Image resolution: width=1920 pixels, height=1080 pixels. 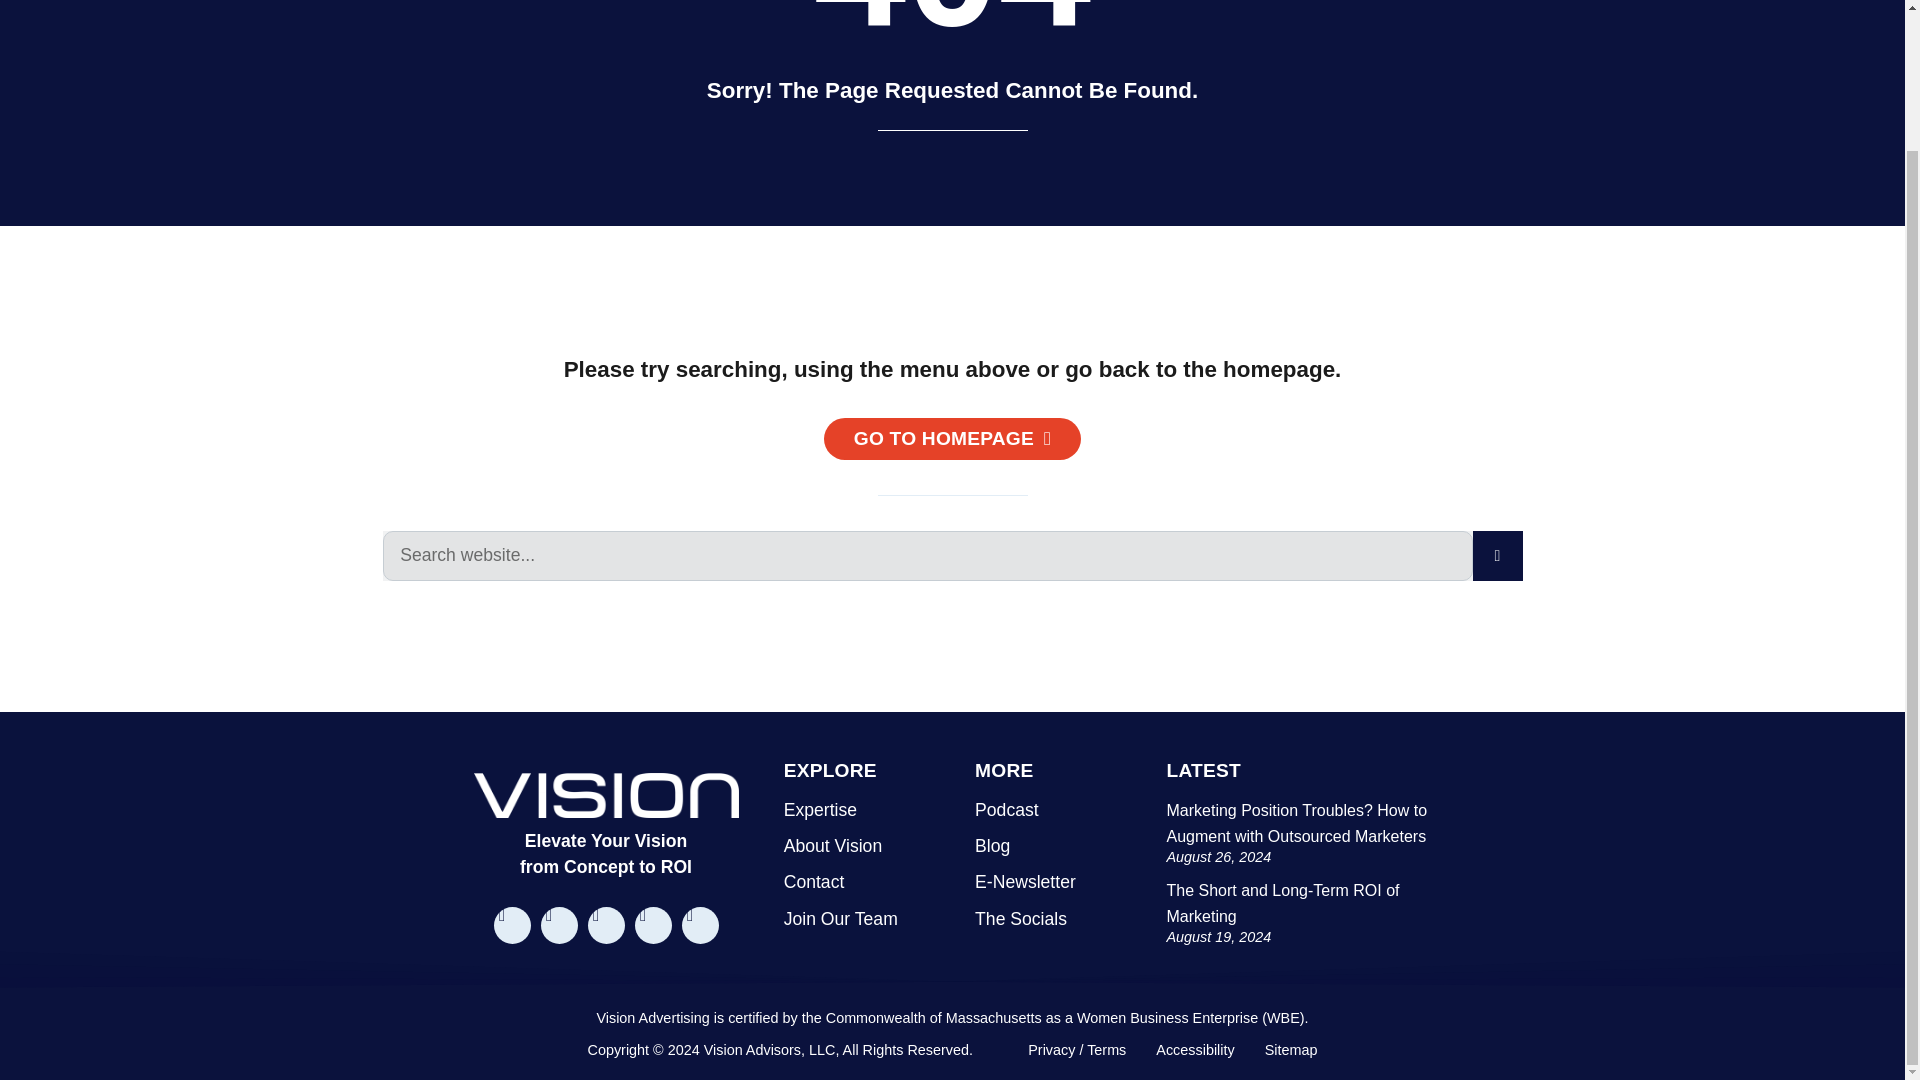 I want to click on Accessibility Statement, so click(x=1194, y=1050).